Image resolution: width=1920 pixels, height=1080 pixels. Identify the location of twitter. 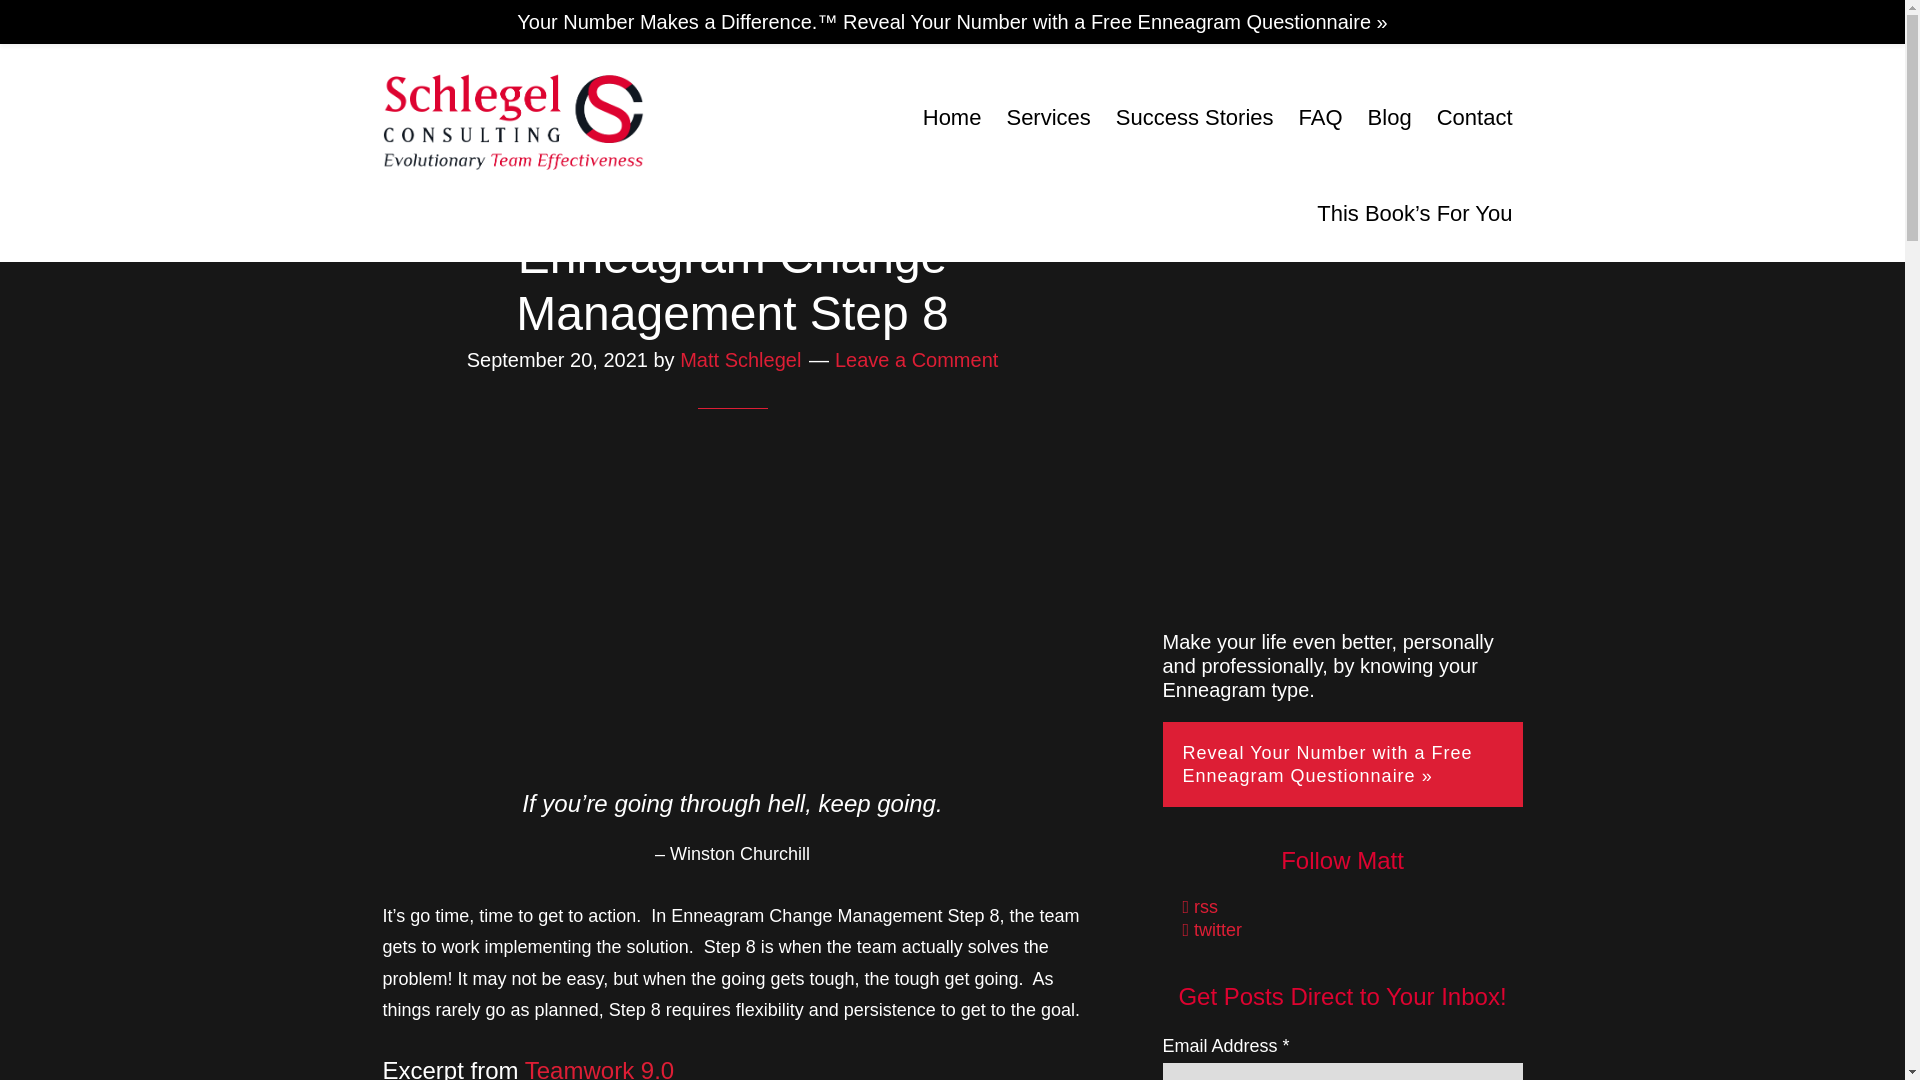
(1212, 930).